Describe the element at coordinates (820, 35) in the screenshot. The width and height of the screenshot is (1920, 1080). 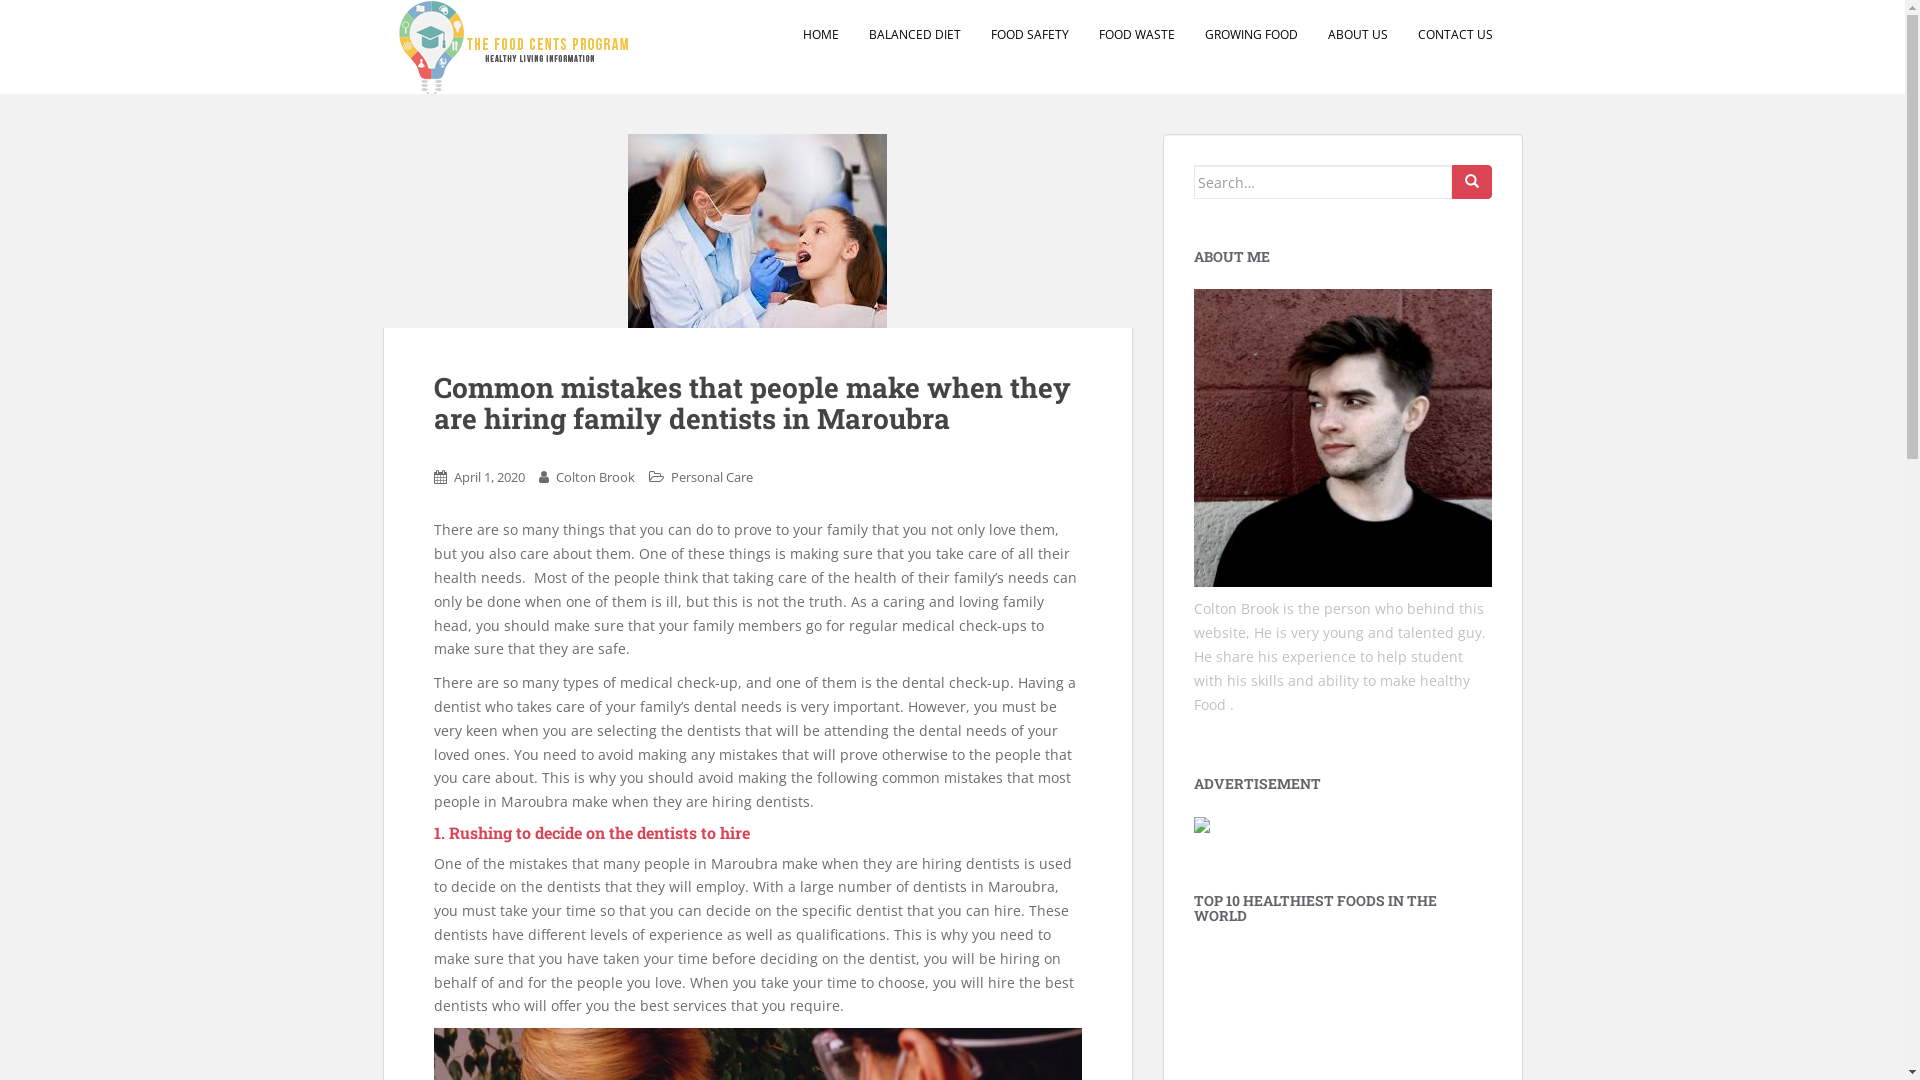
I see `HOME` at that location.